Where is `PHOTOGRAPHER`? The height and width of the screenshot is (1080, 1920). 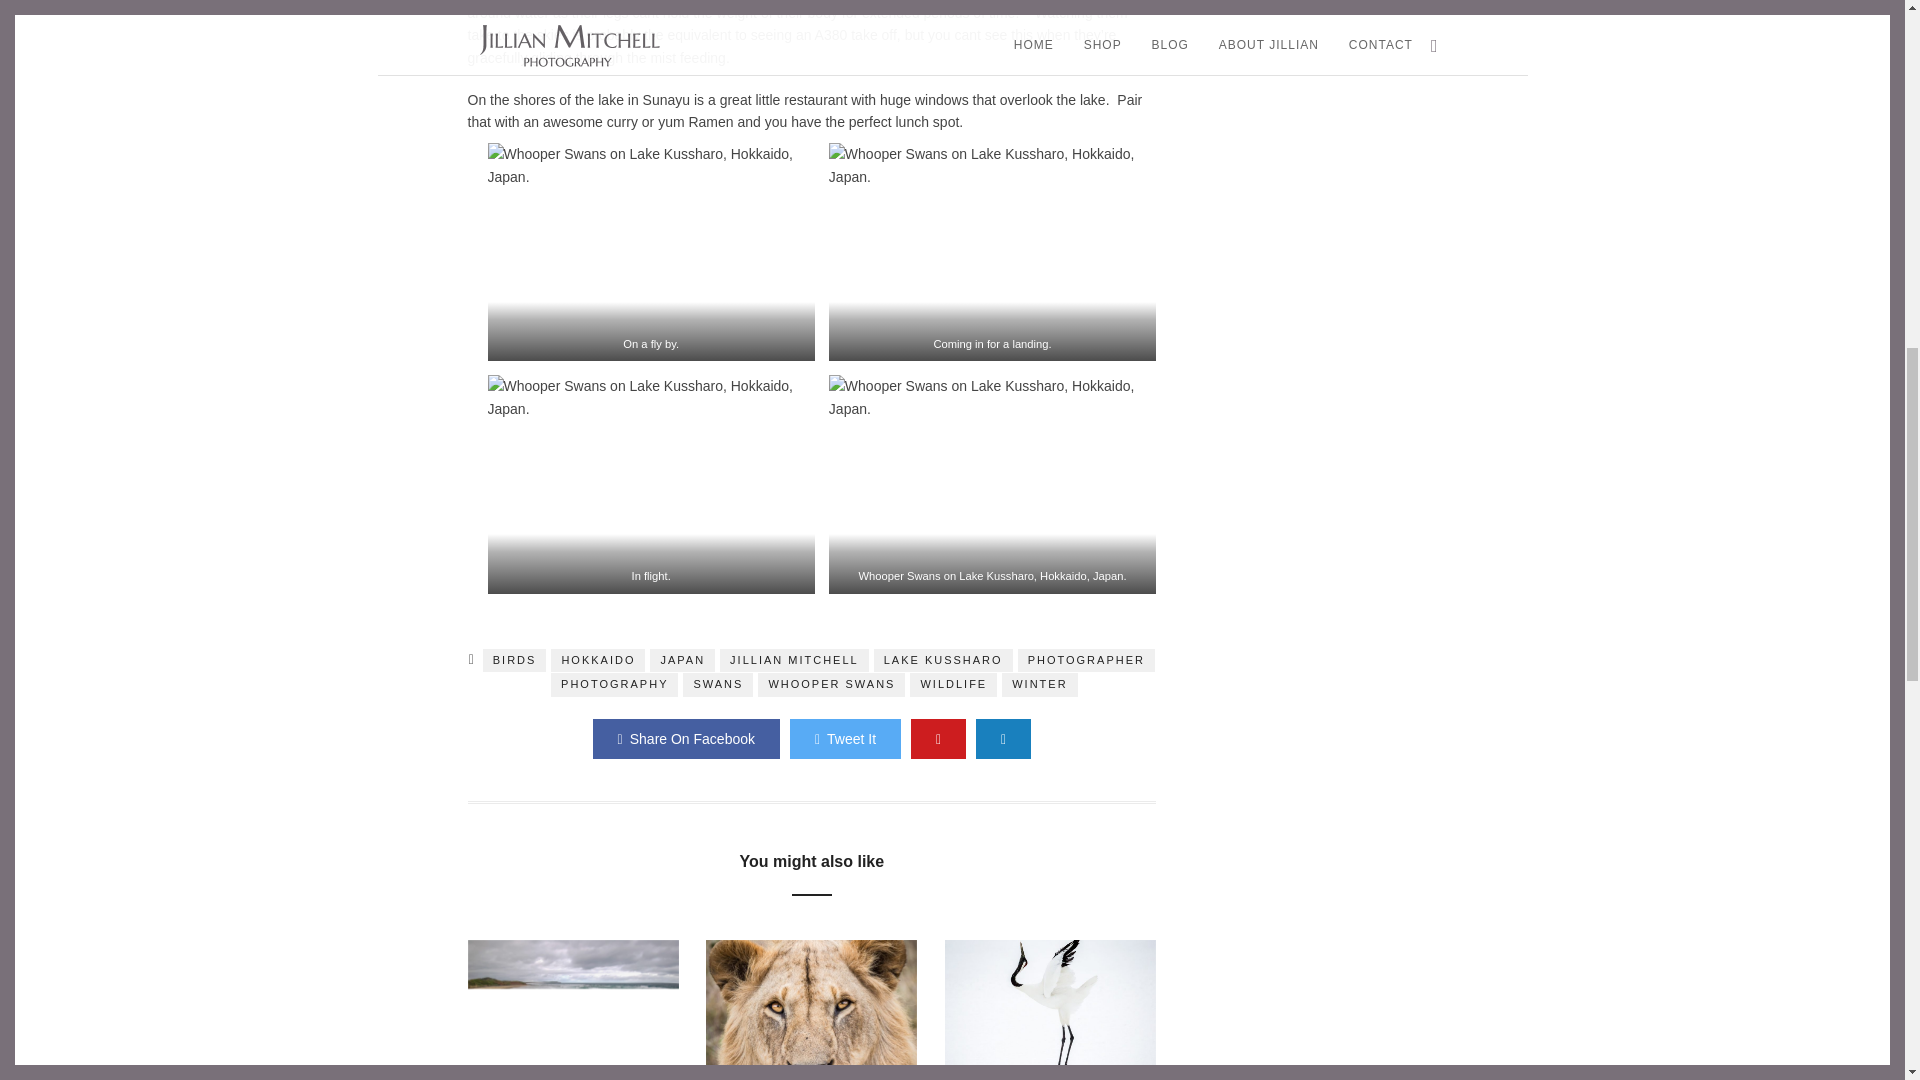 PHOTOGRAPHER is located at coordinates (1086, 660).